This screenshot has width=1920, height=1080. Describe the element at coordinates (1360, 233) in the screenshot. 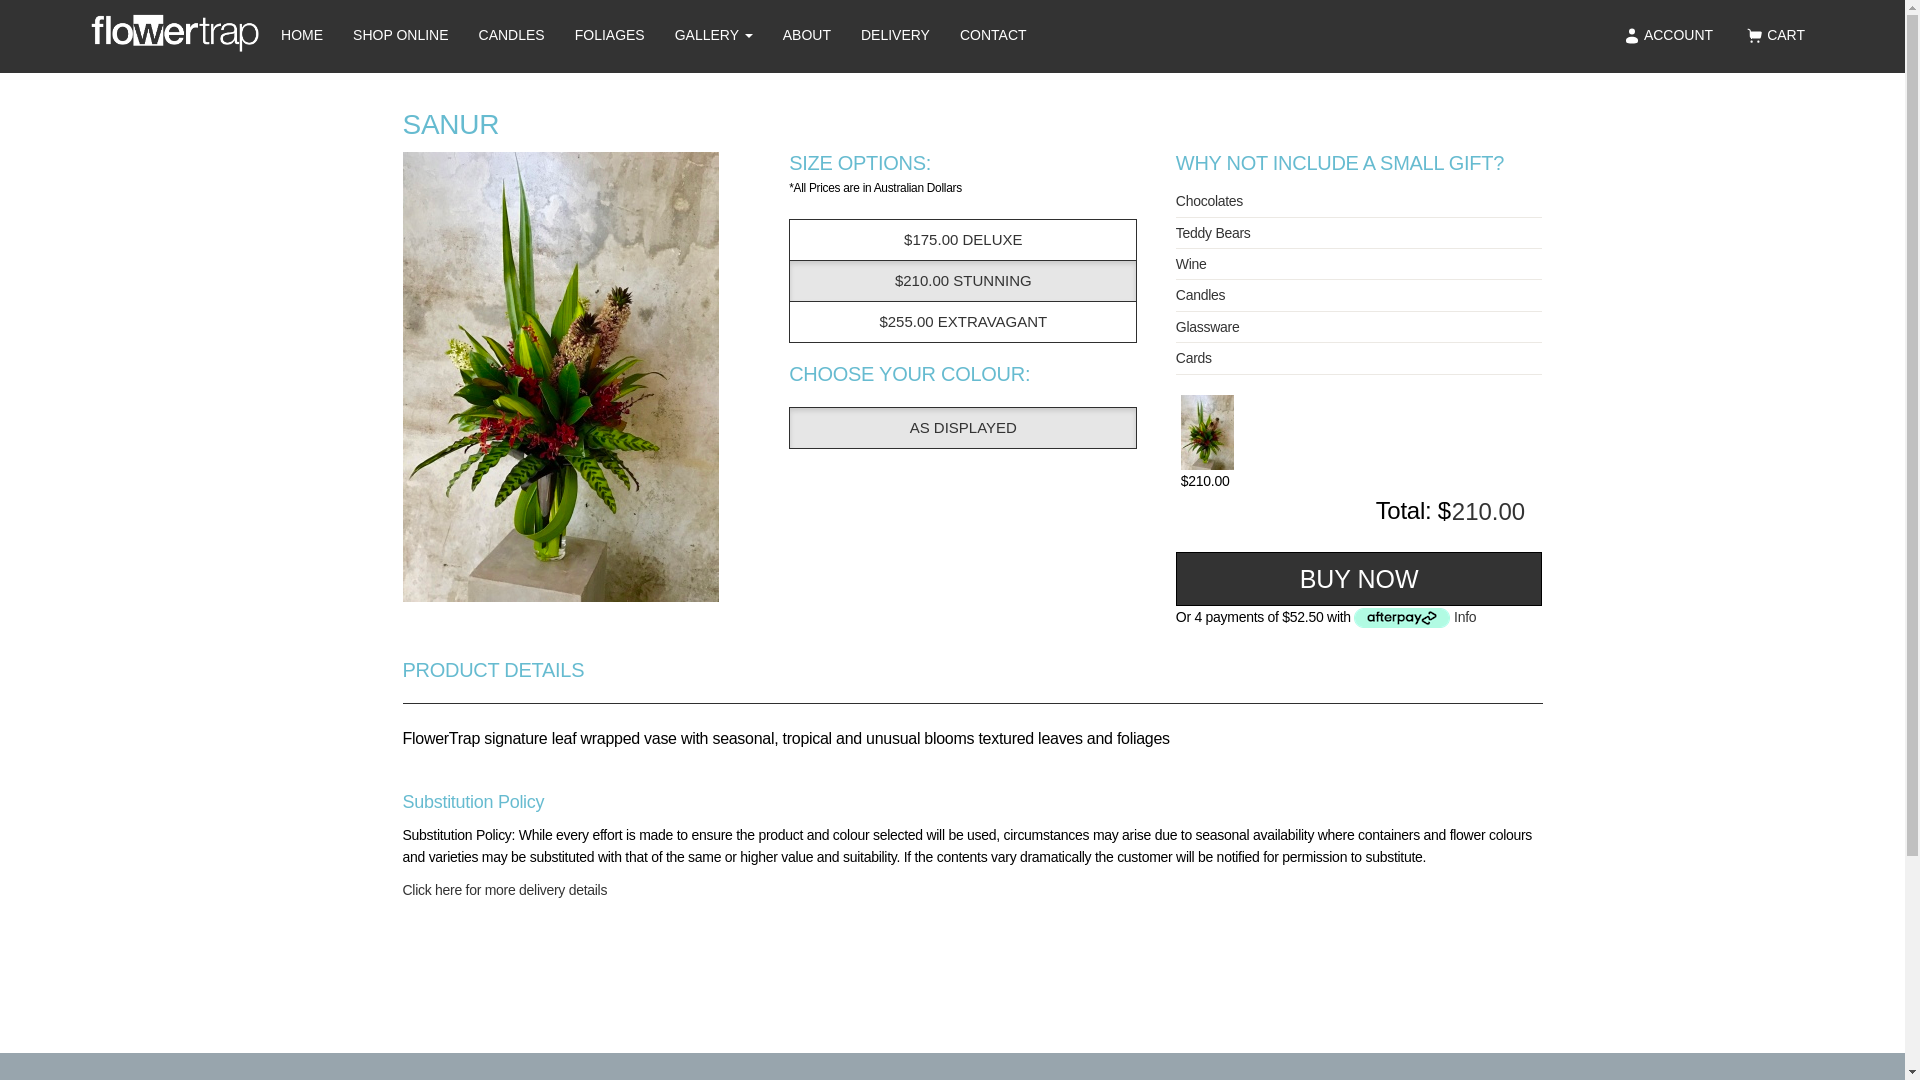

I see `Teddy Bears` at that location.